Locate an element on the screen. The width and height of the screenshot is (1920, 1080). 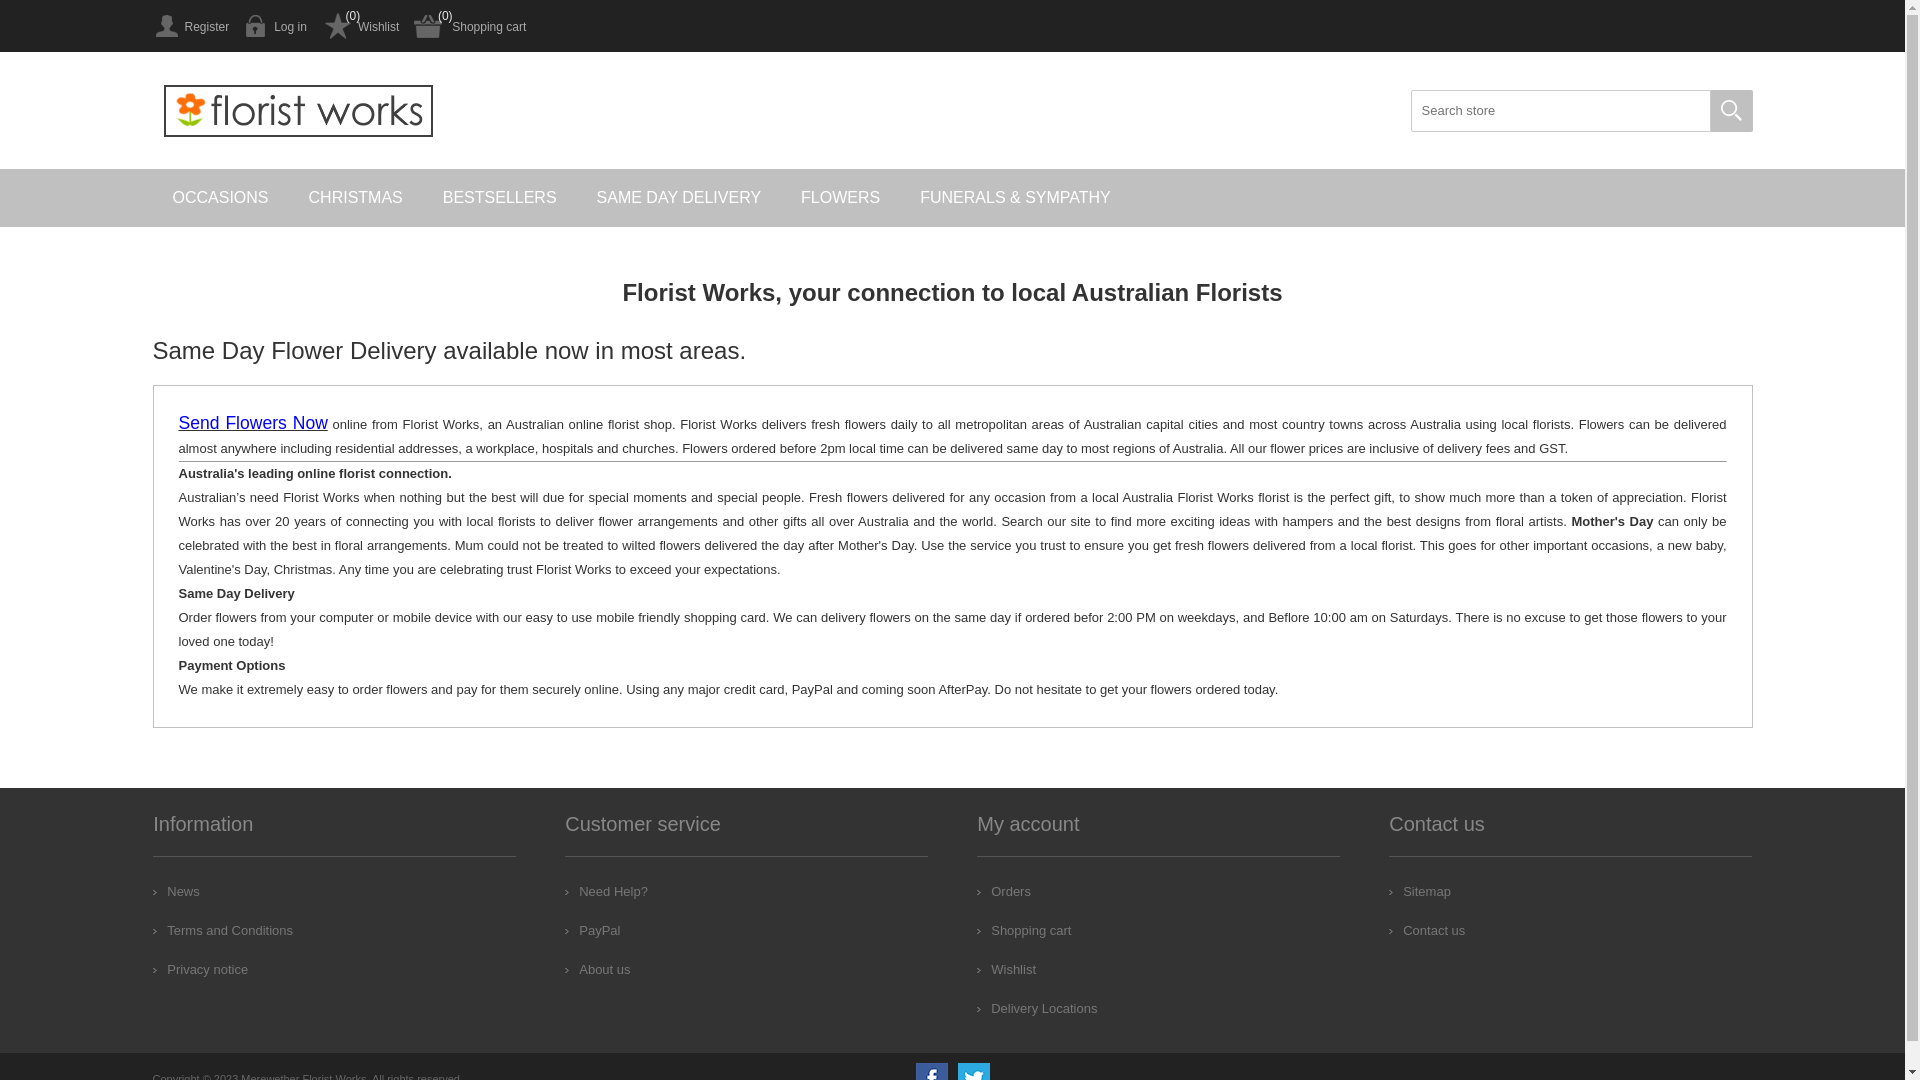
Privacy notice is located at coordinates (200, 970).